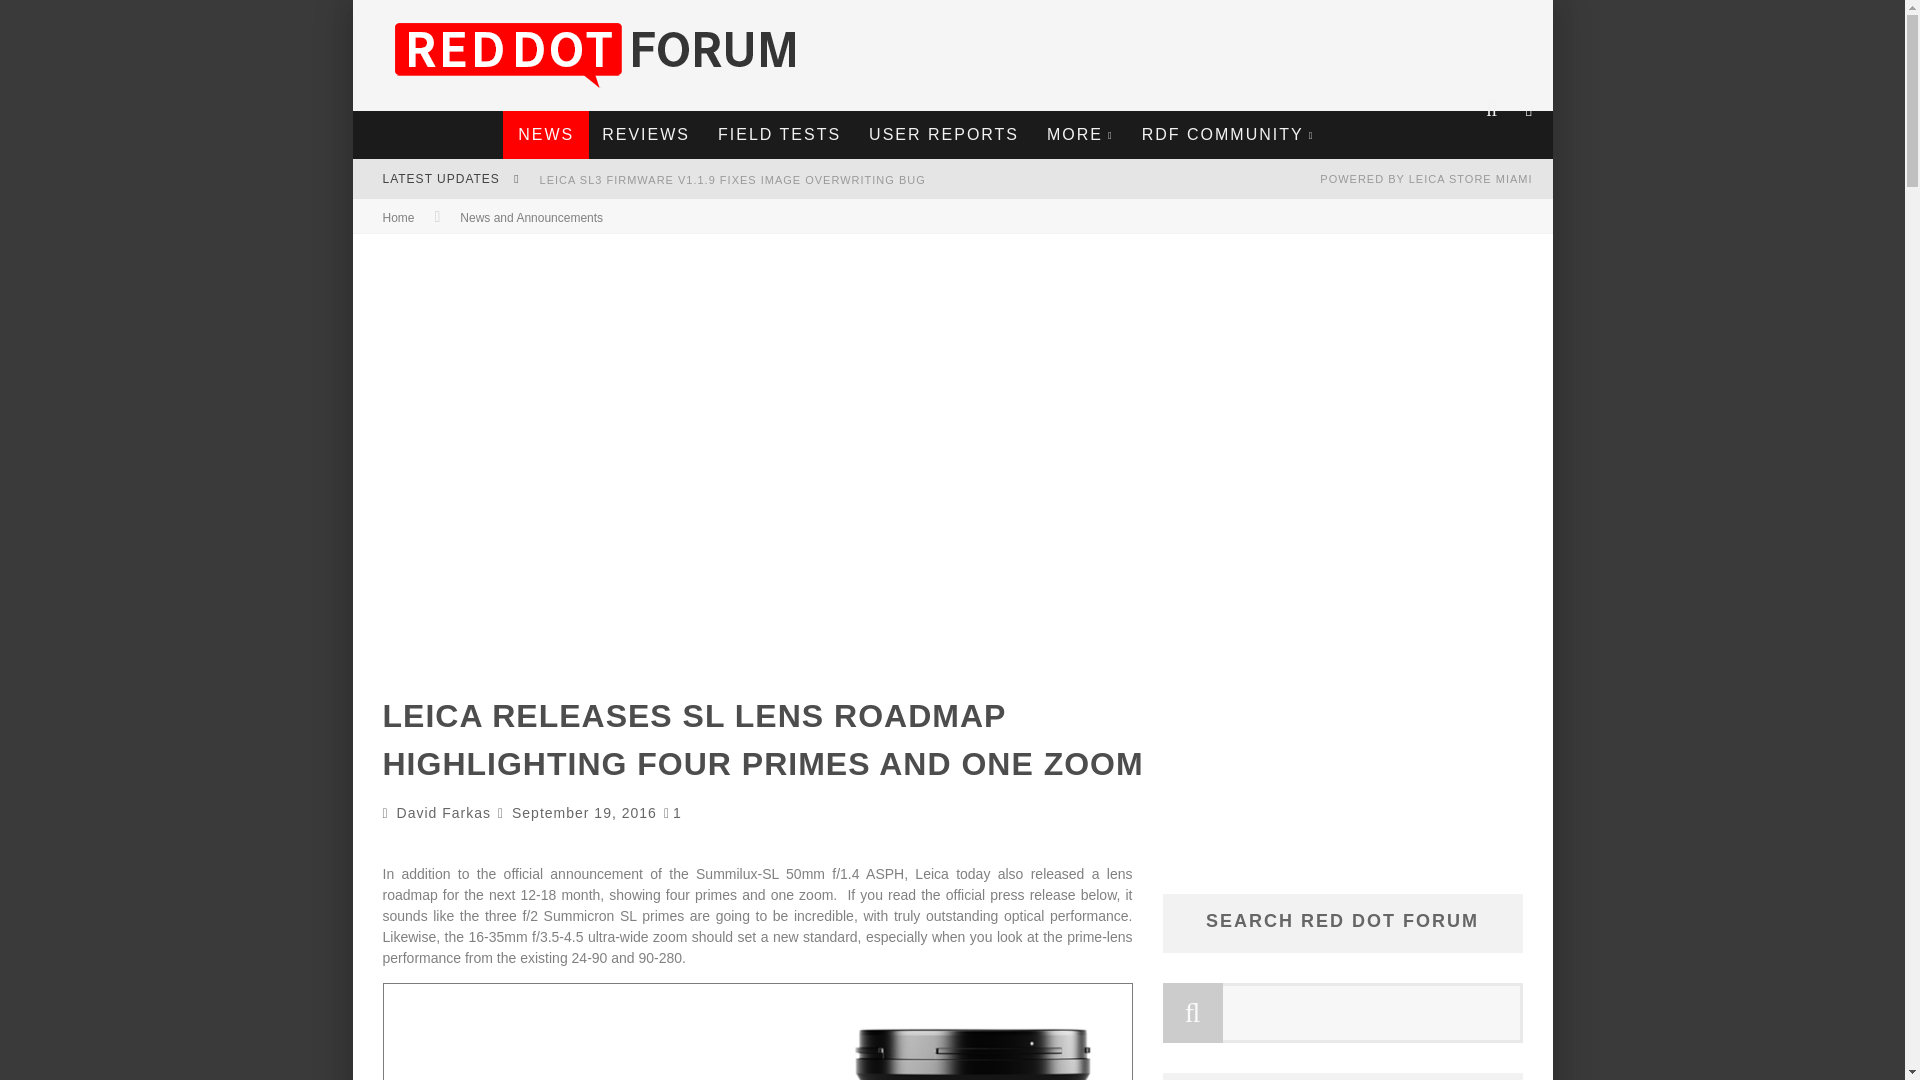 The image size is (1920, 1080). I want to click on Leica SL3 Firmware v1.1.9 Fixes Image Overwriting Bug, so click(732, 179).